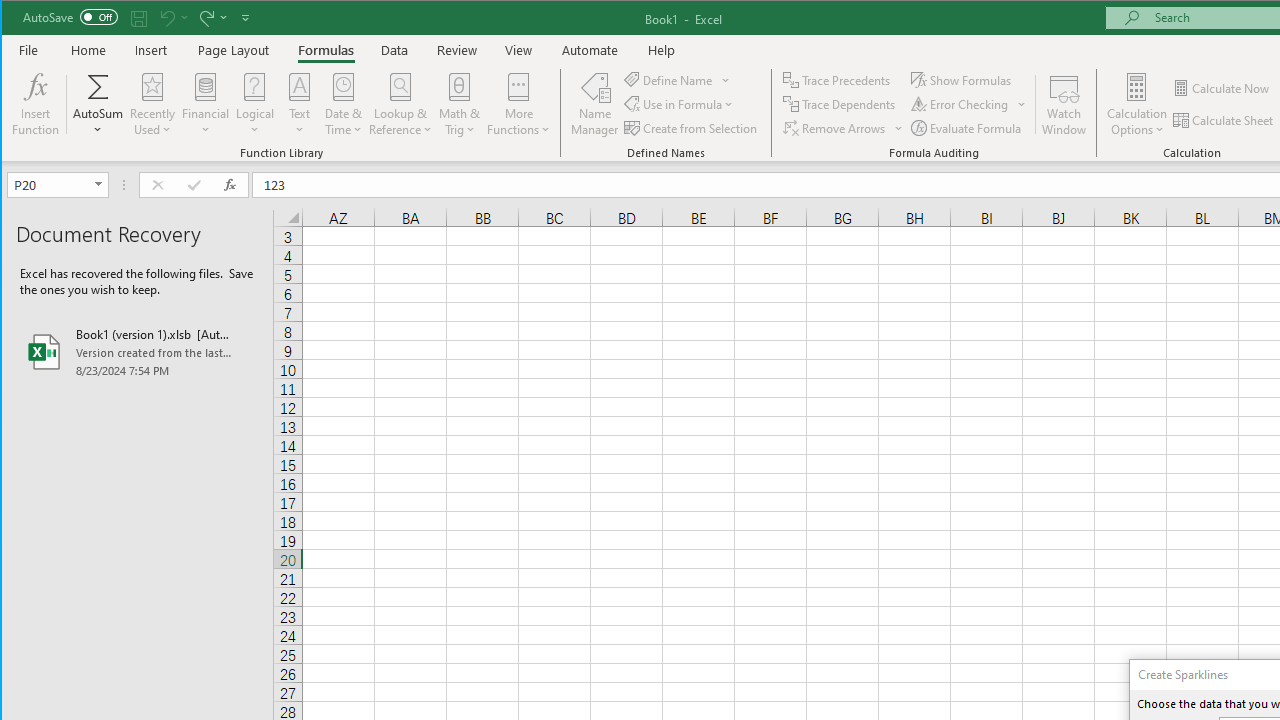 The height and width of the screenshot is (720, 1280). I want to click on Watch Window, so click(1064, 104).